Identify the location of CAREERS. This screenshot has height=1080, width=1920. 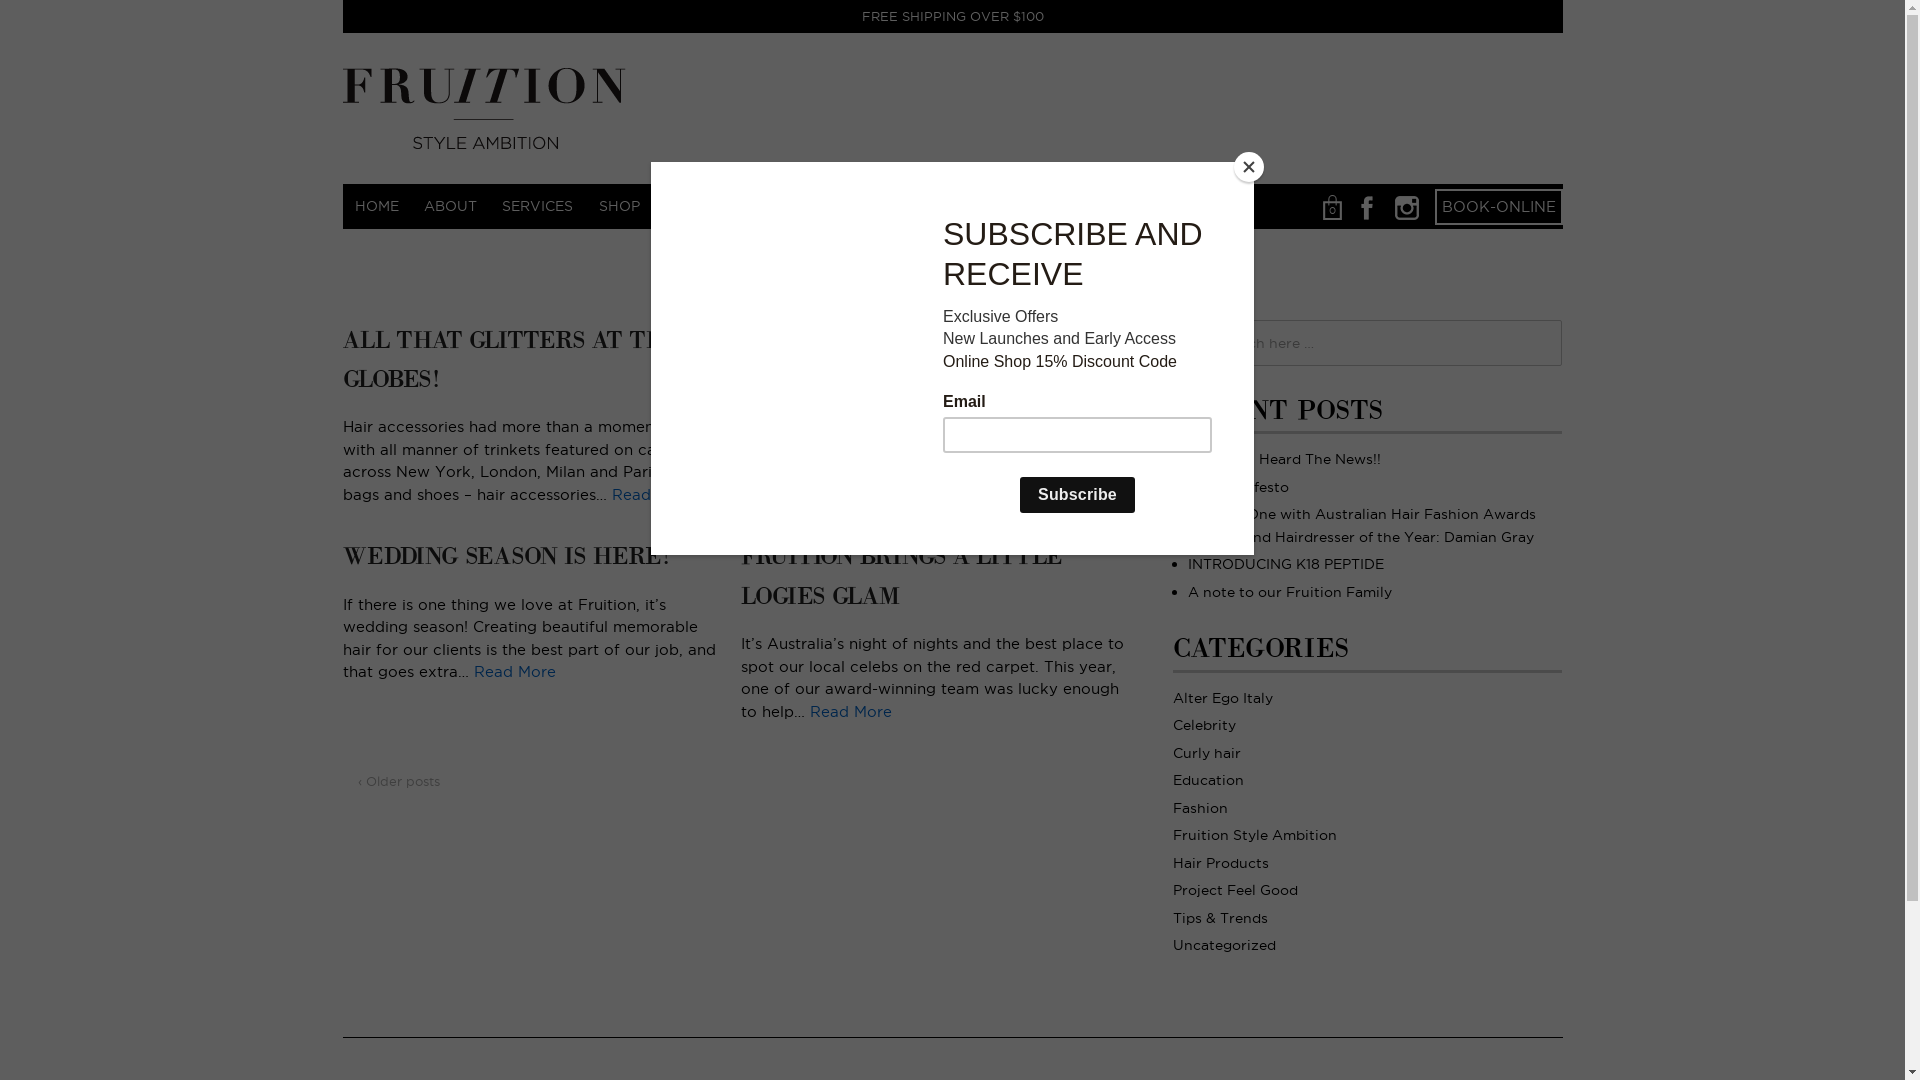
(388, 250).